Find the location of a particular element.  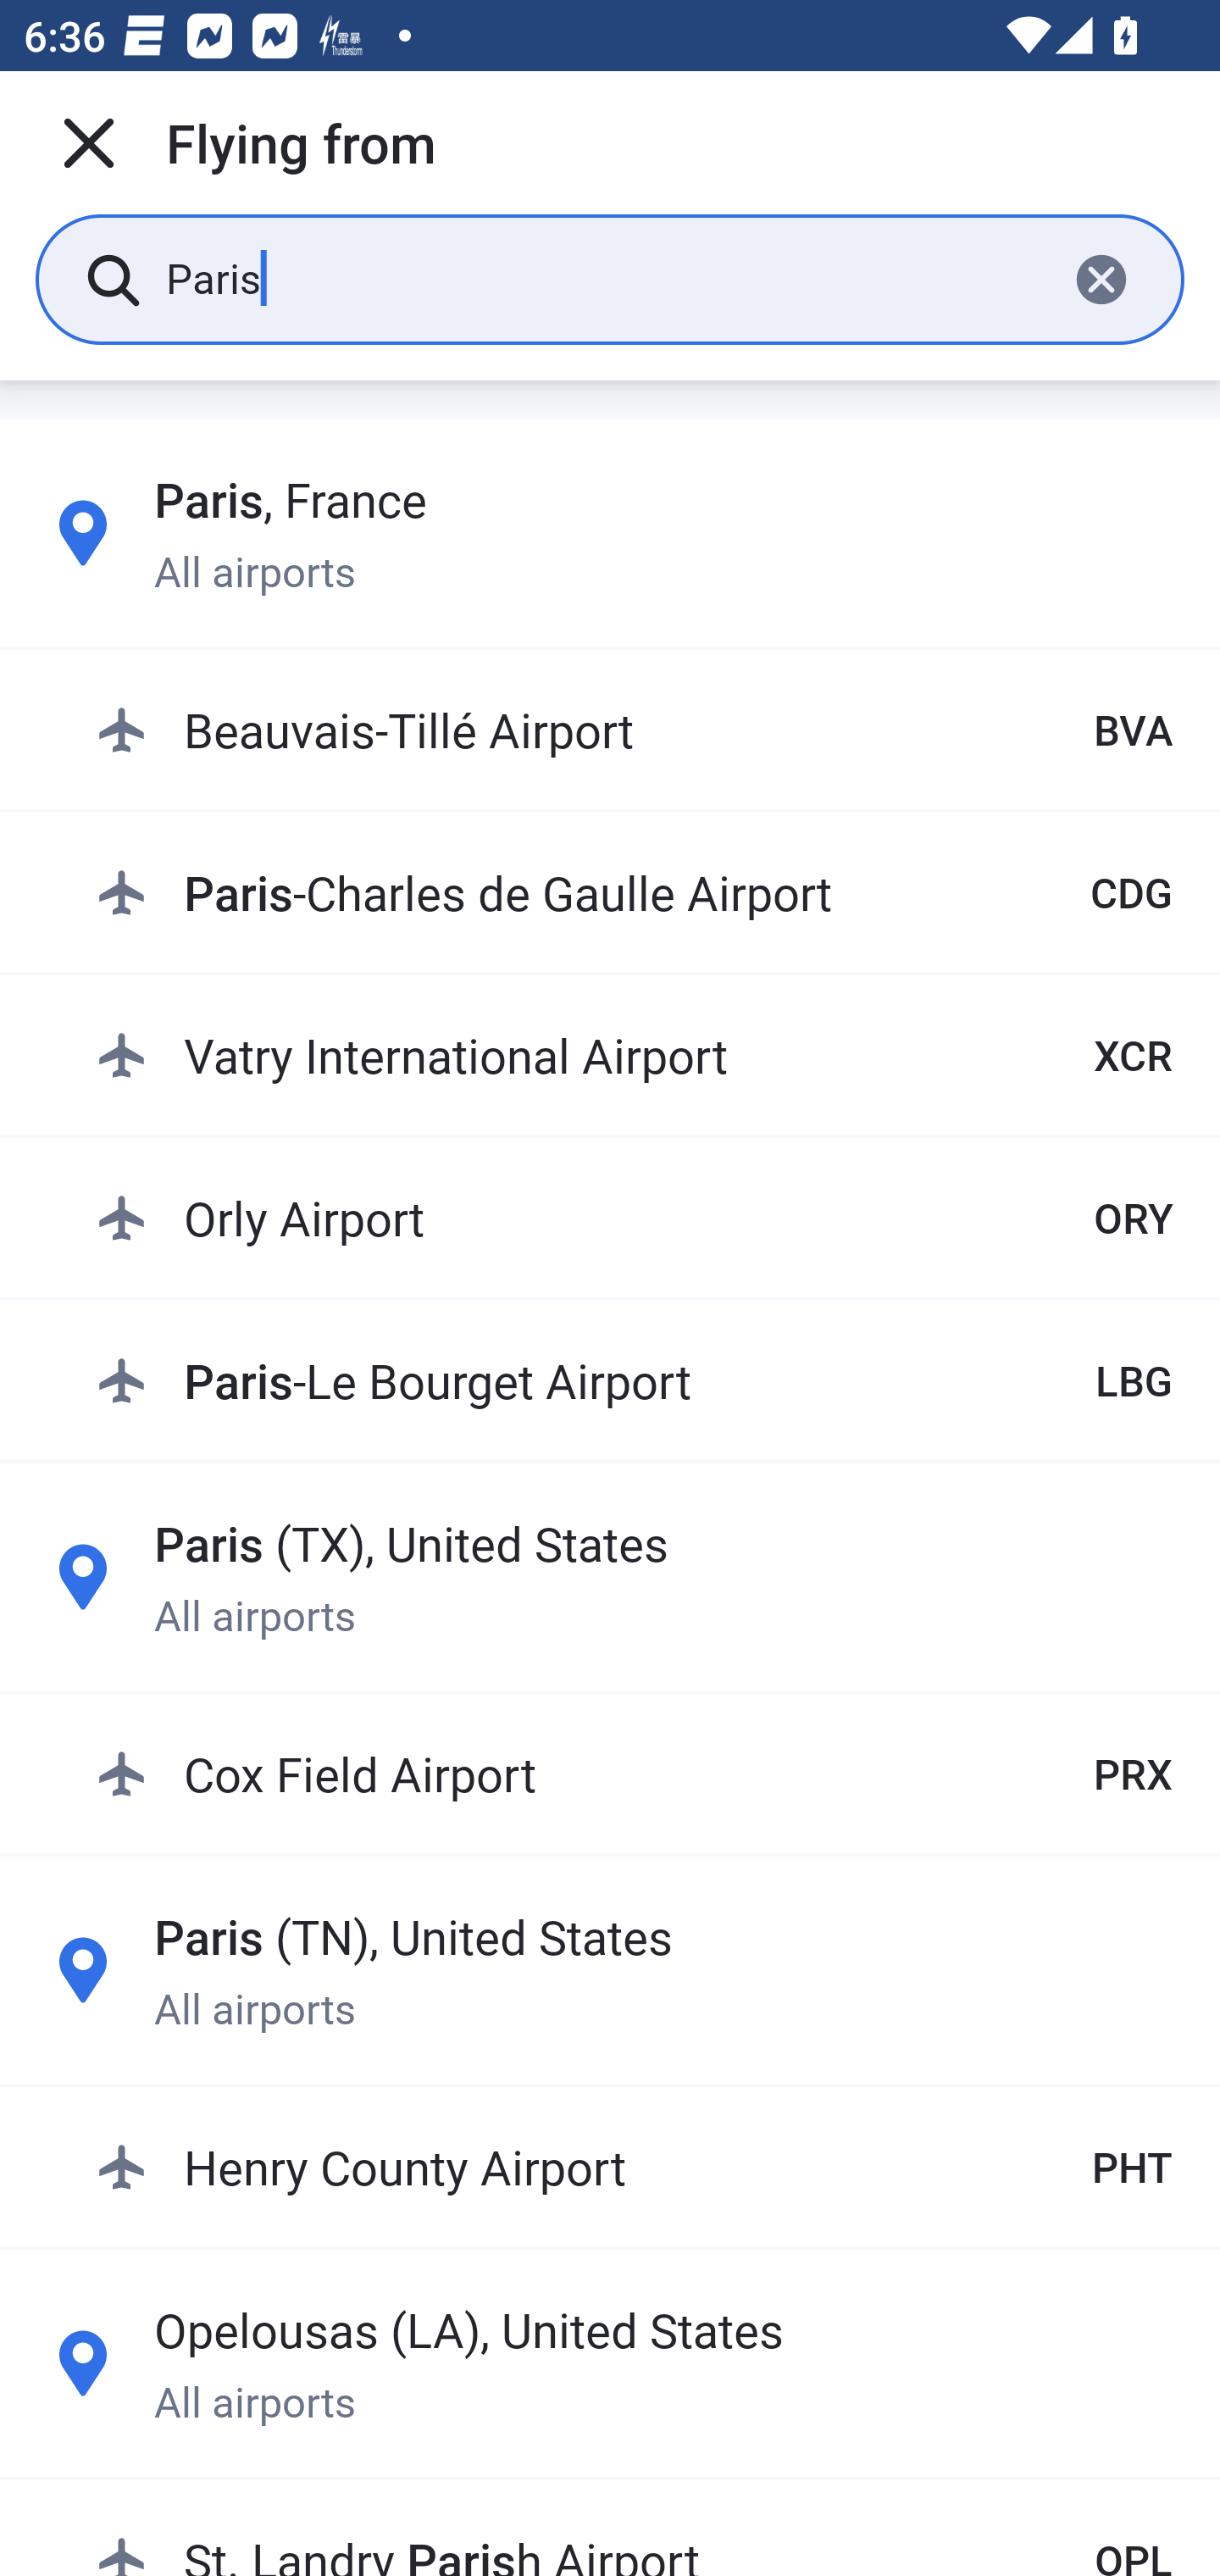

Vatry International Airport XCR is located at coordinates (634, 1054).